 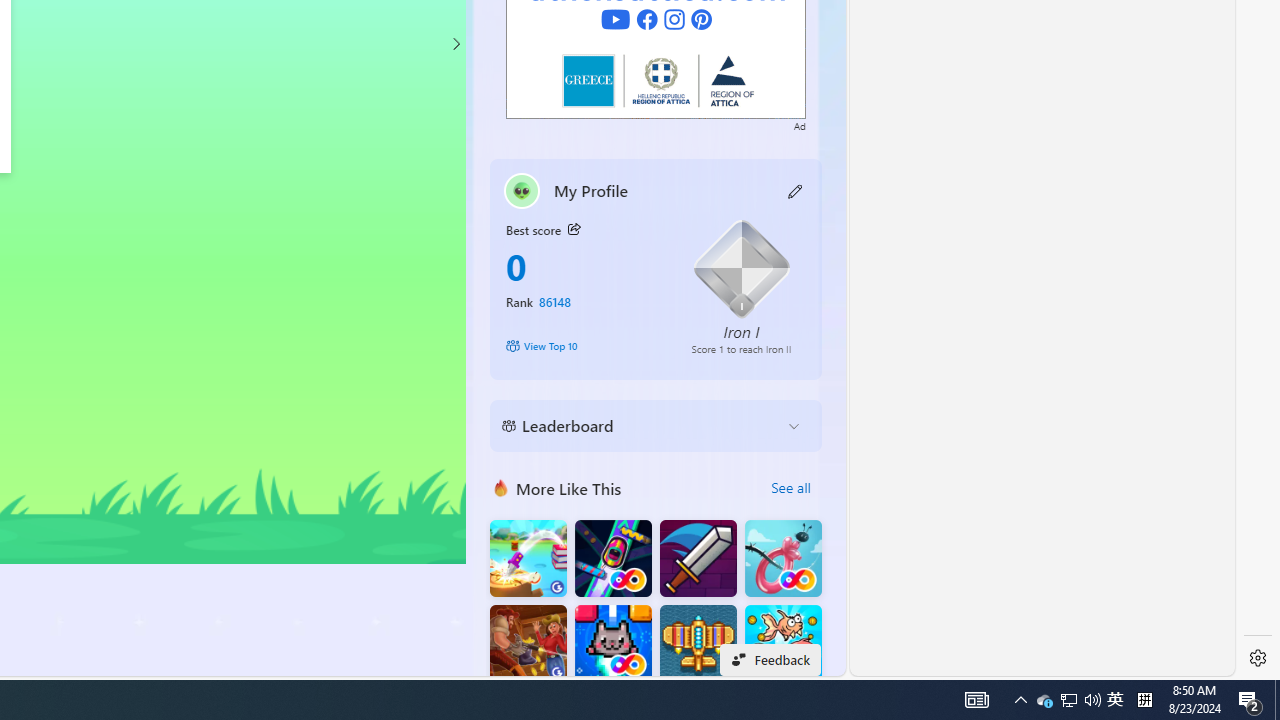 I want to click on Atlantic Sky Hunter, so click(x=698, y=644).